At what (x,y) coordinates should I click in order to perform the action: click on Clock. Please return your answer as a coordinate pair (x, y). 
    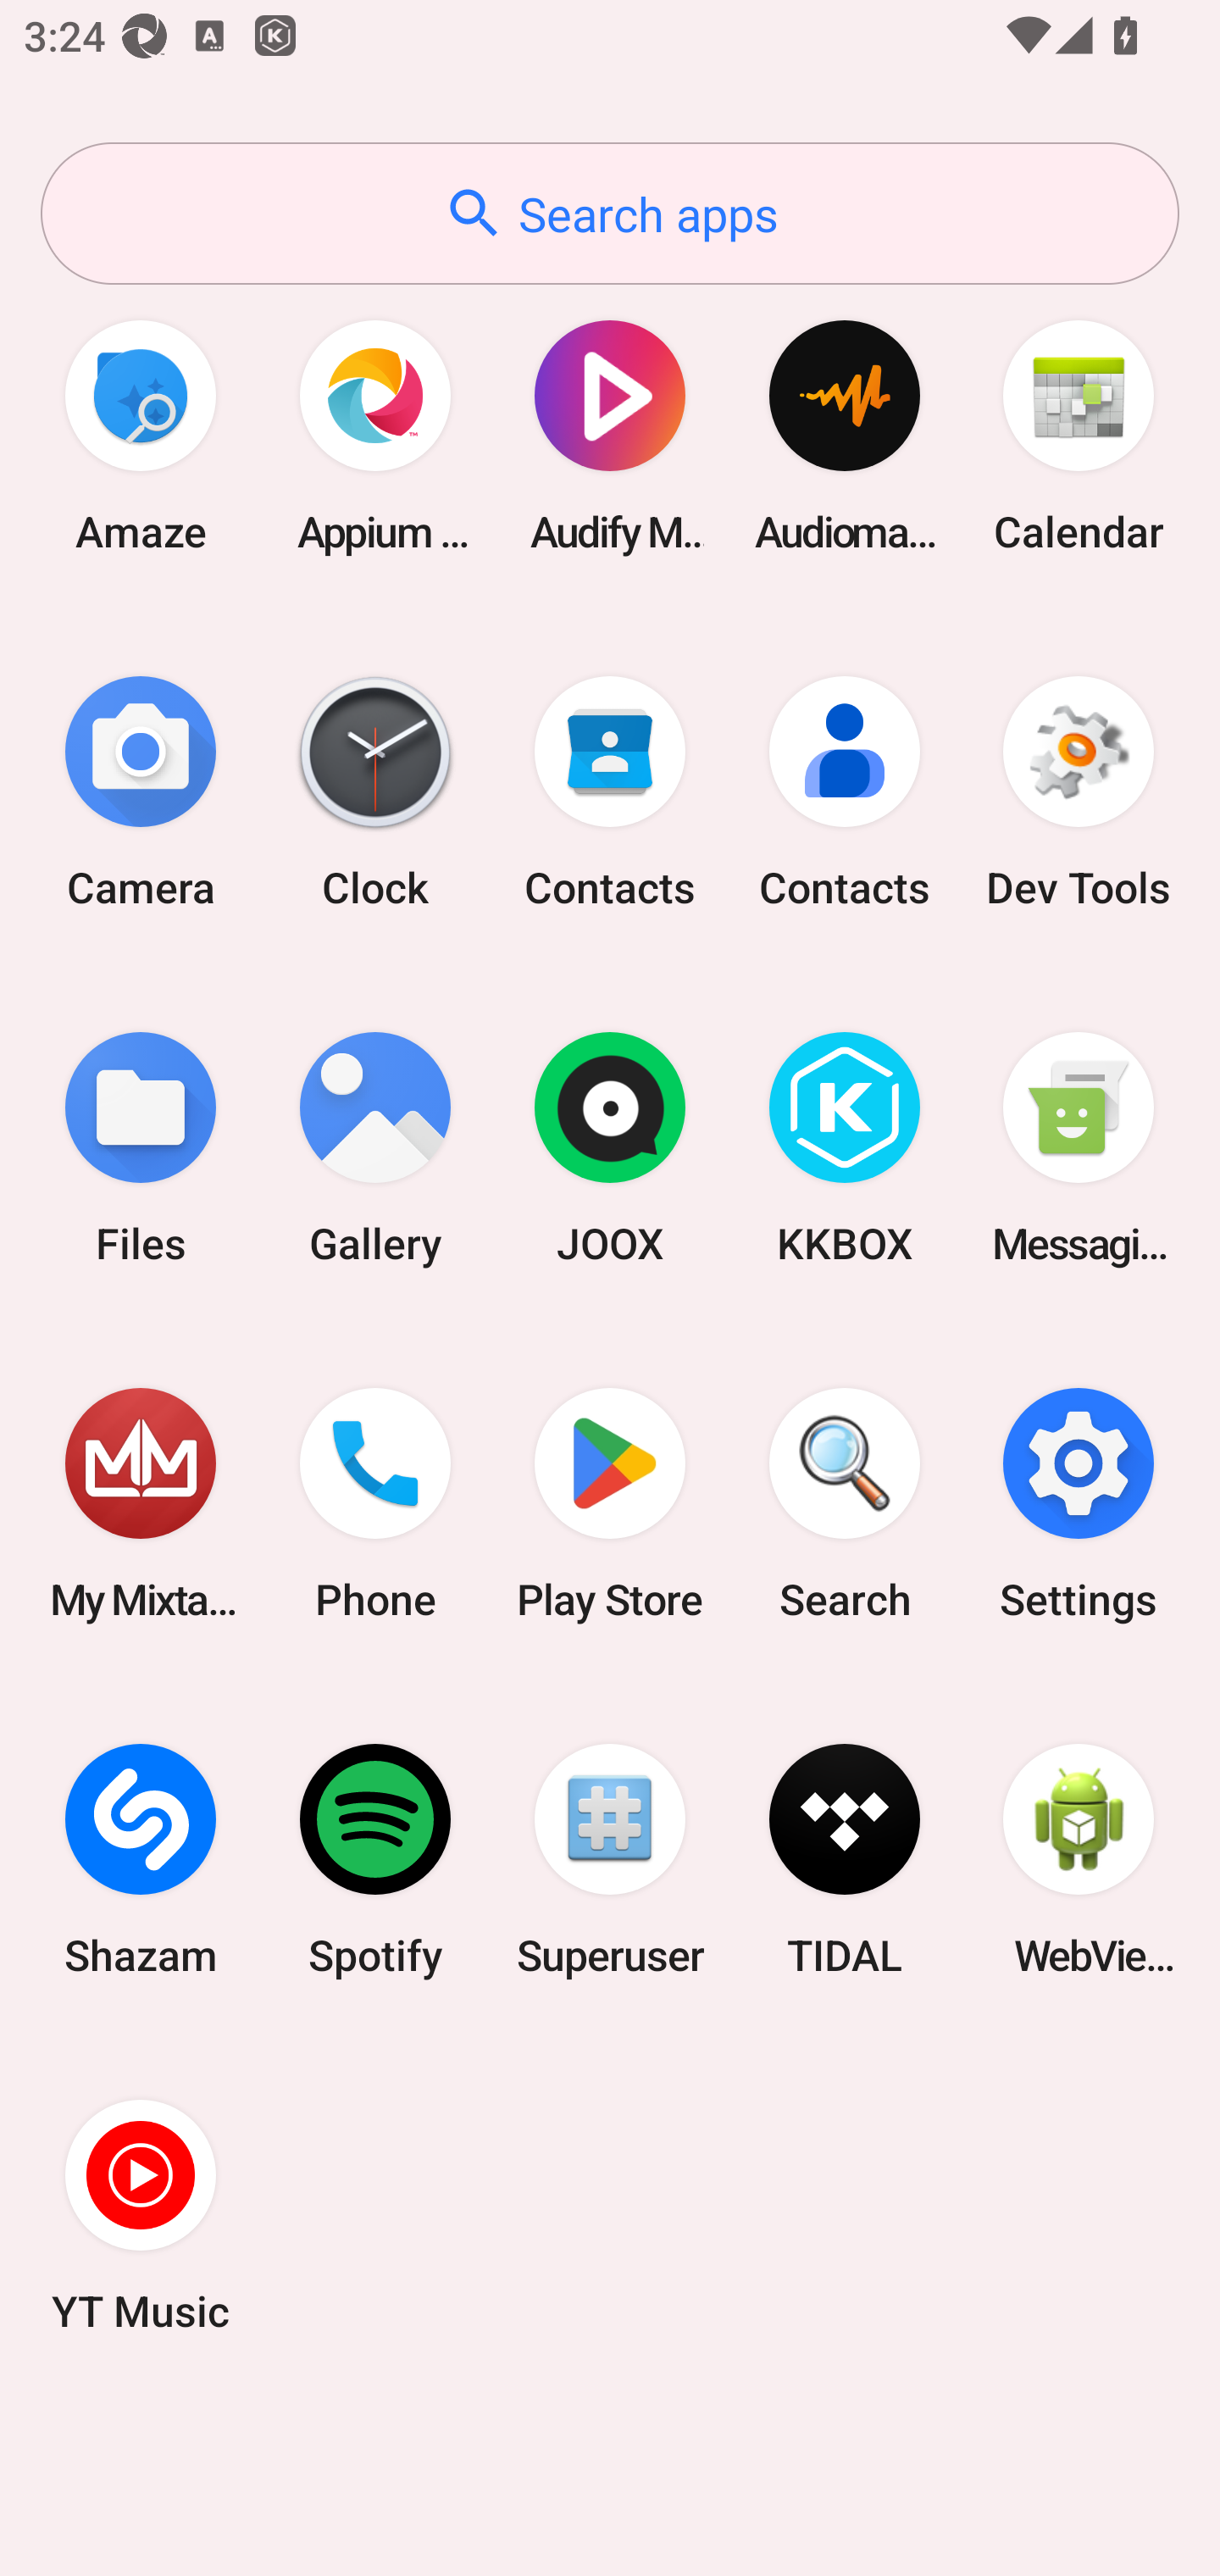
    Looking at the image, I should click on (375, 791).